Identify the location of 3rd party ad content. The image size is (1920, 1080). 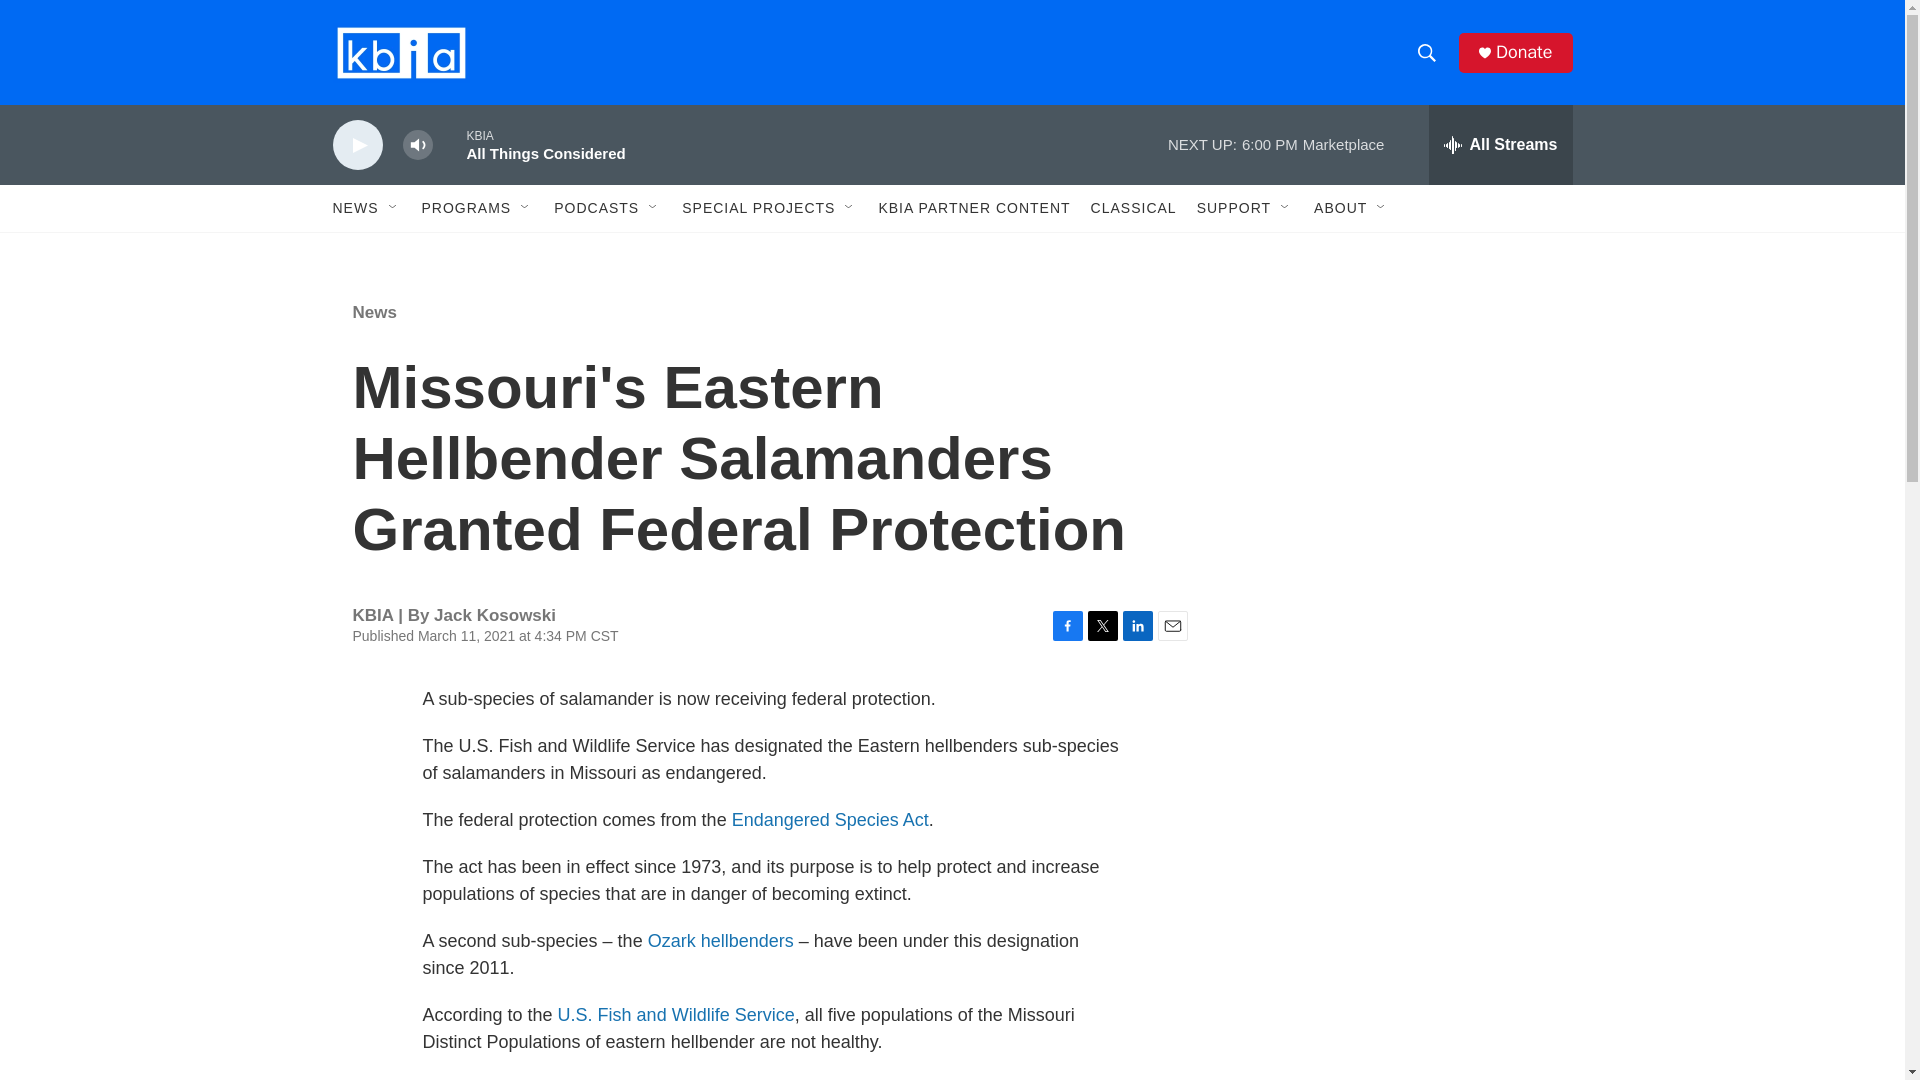
(1401, 418).